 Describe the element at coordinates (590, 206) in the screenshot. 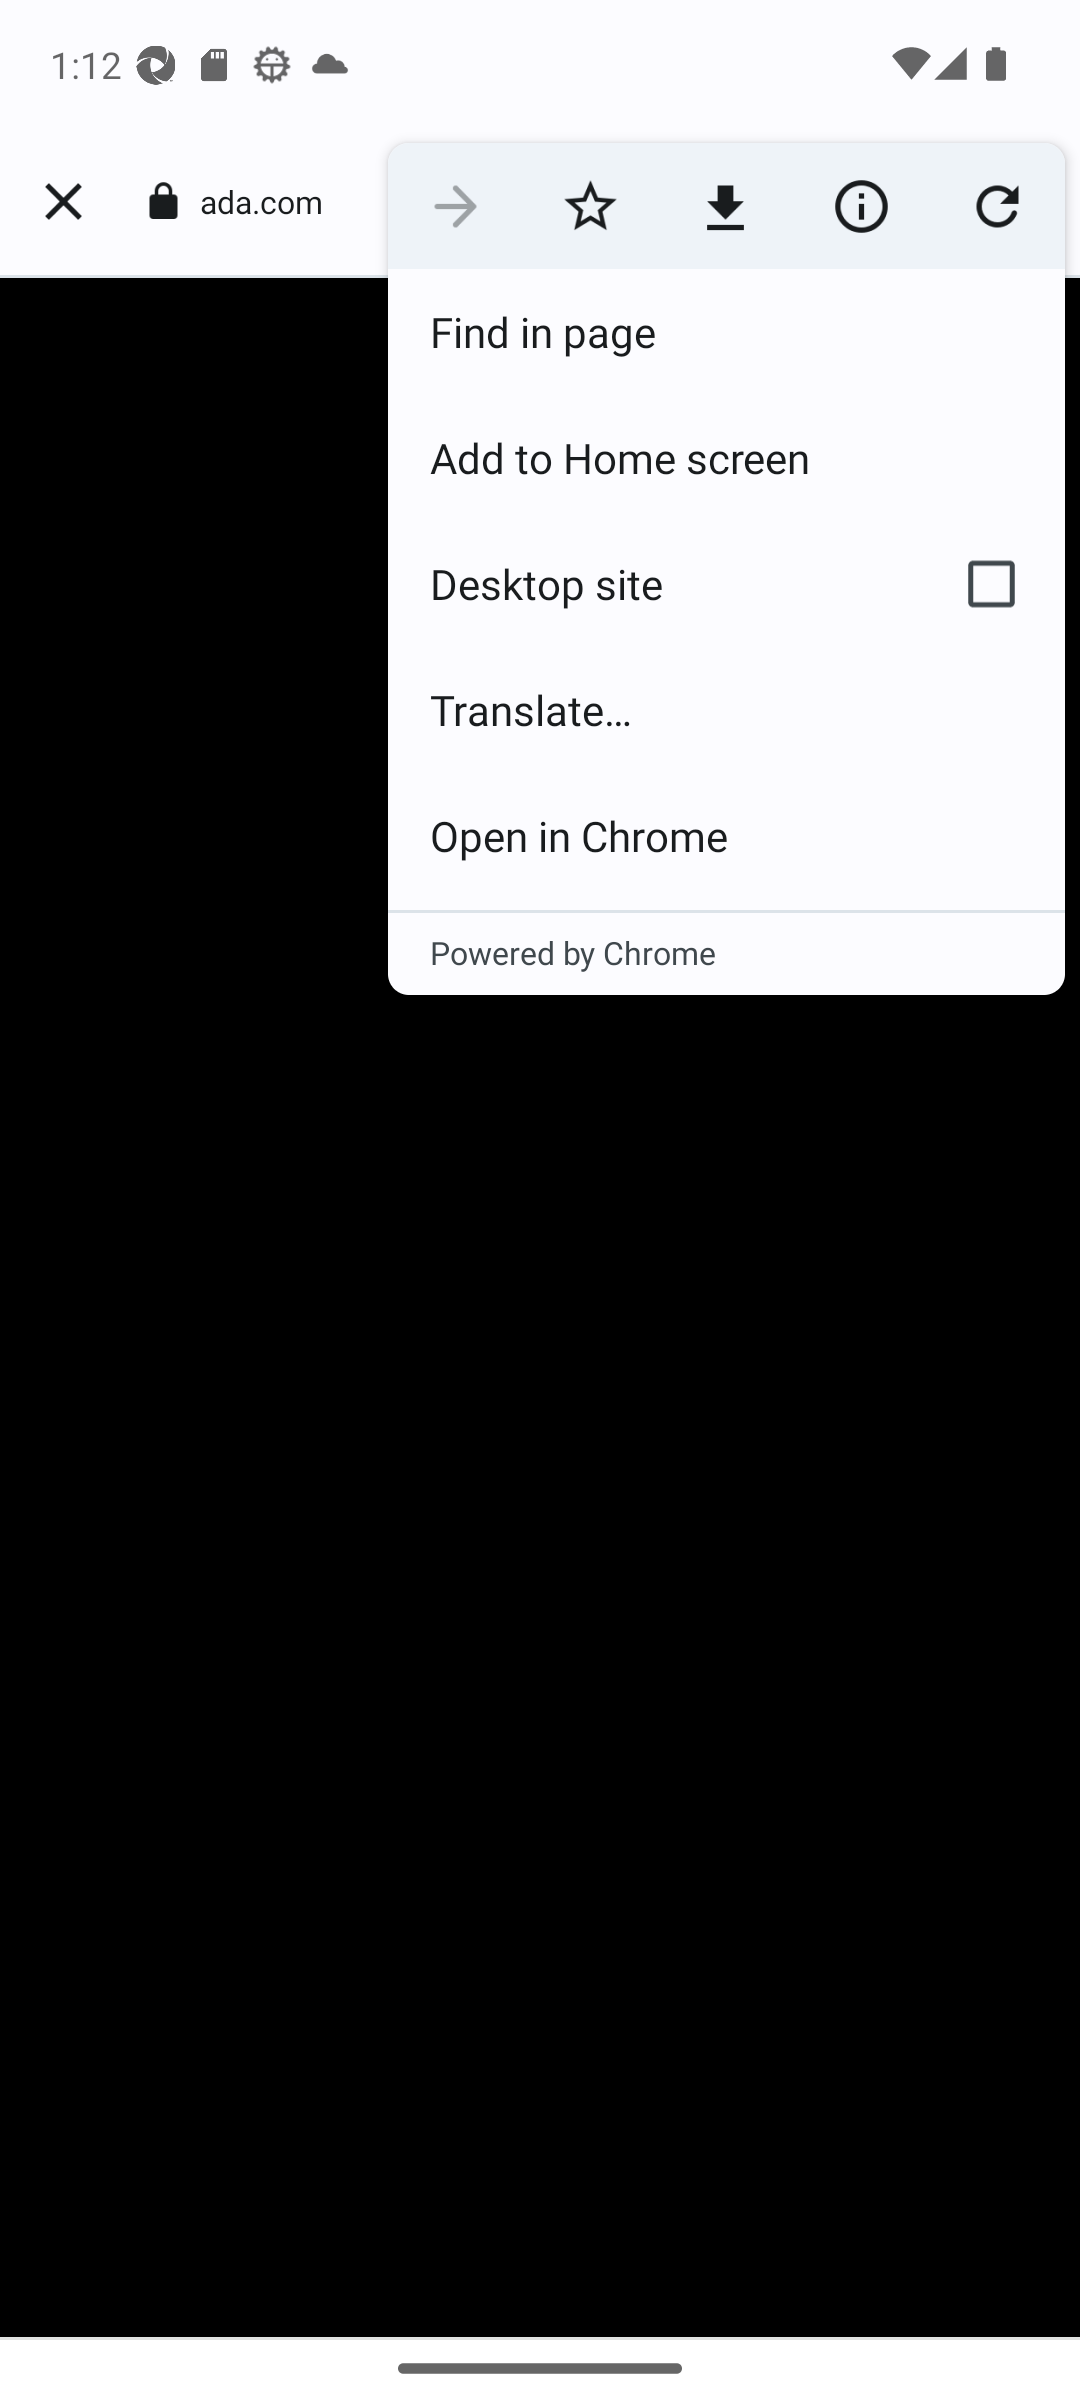

I see `Bookmark` at that location.